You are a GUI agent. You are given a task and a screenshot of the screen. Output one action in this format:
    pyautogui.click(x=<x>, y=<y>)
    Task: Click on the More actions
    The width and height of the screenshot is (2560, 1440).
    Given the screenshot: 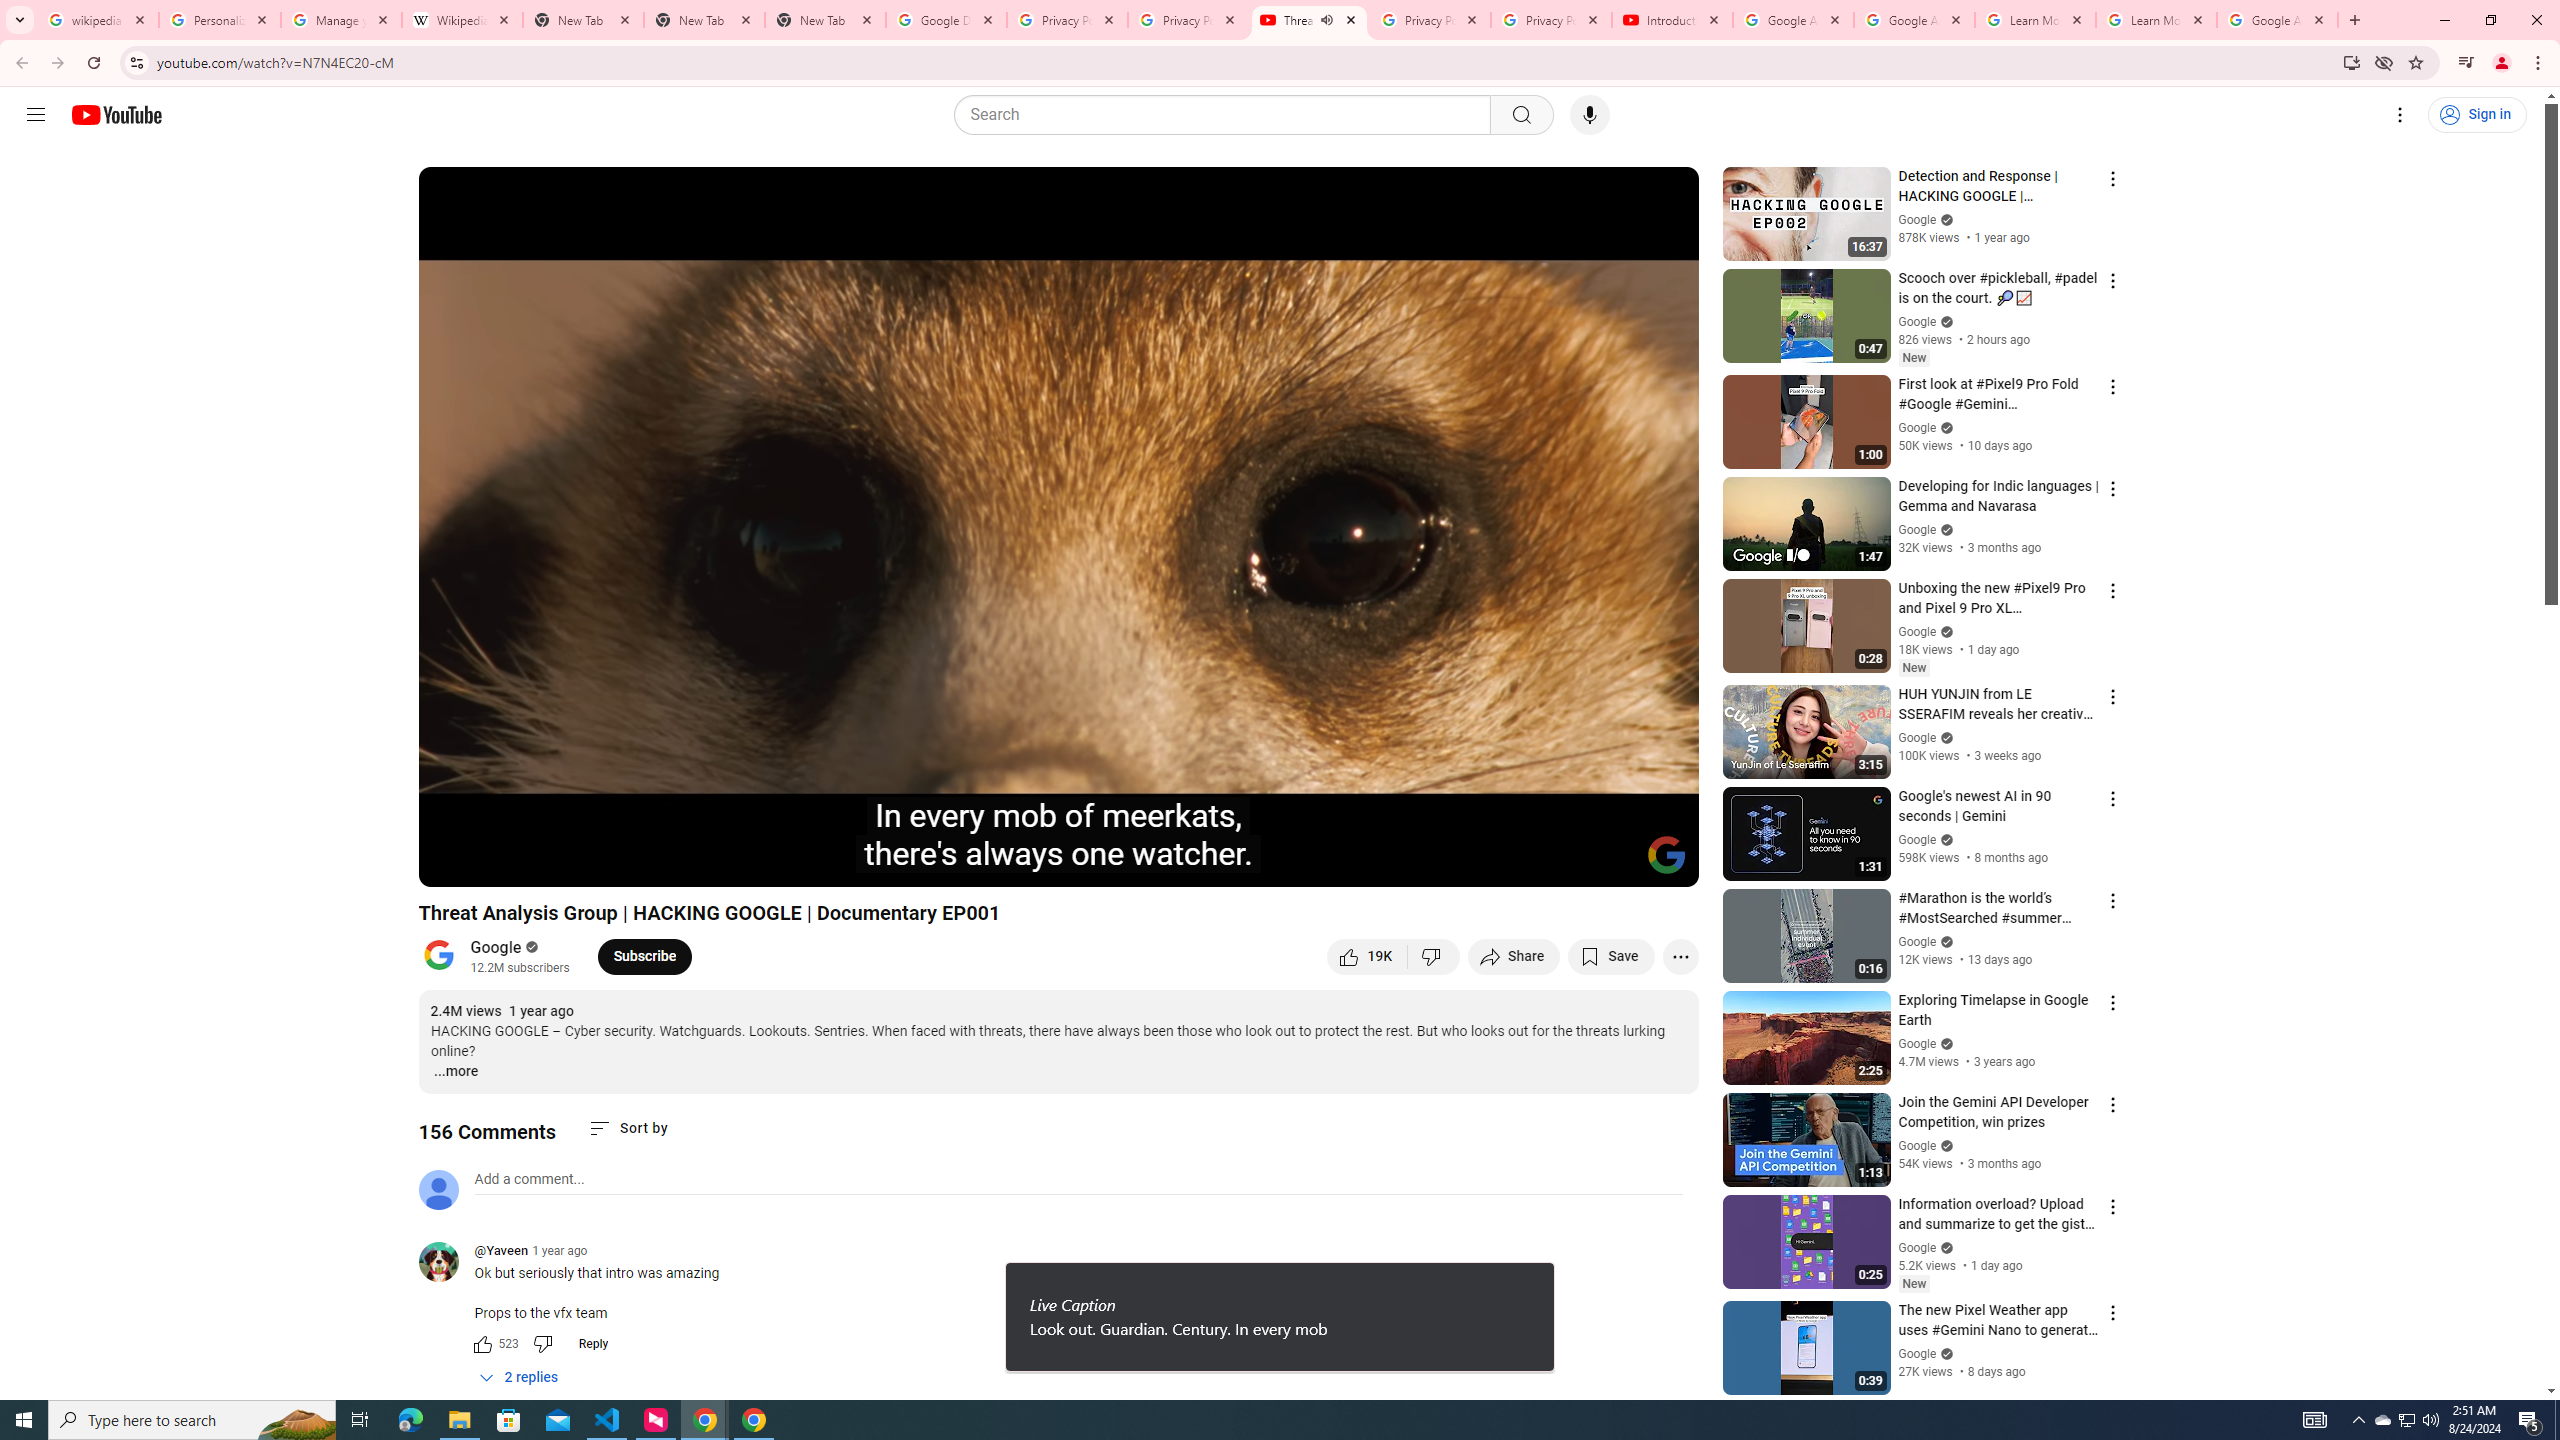 What is the action you would take?
    pyautogui.click(x=1680, y=956)
    